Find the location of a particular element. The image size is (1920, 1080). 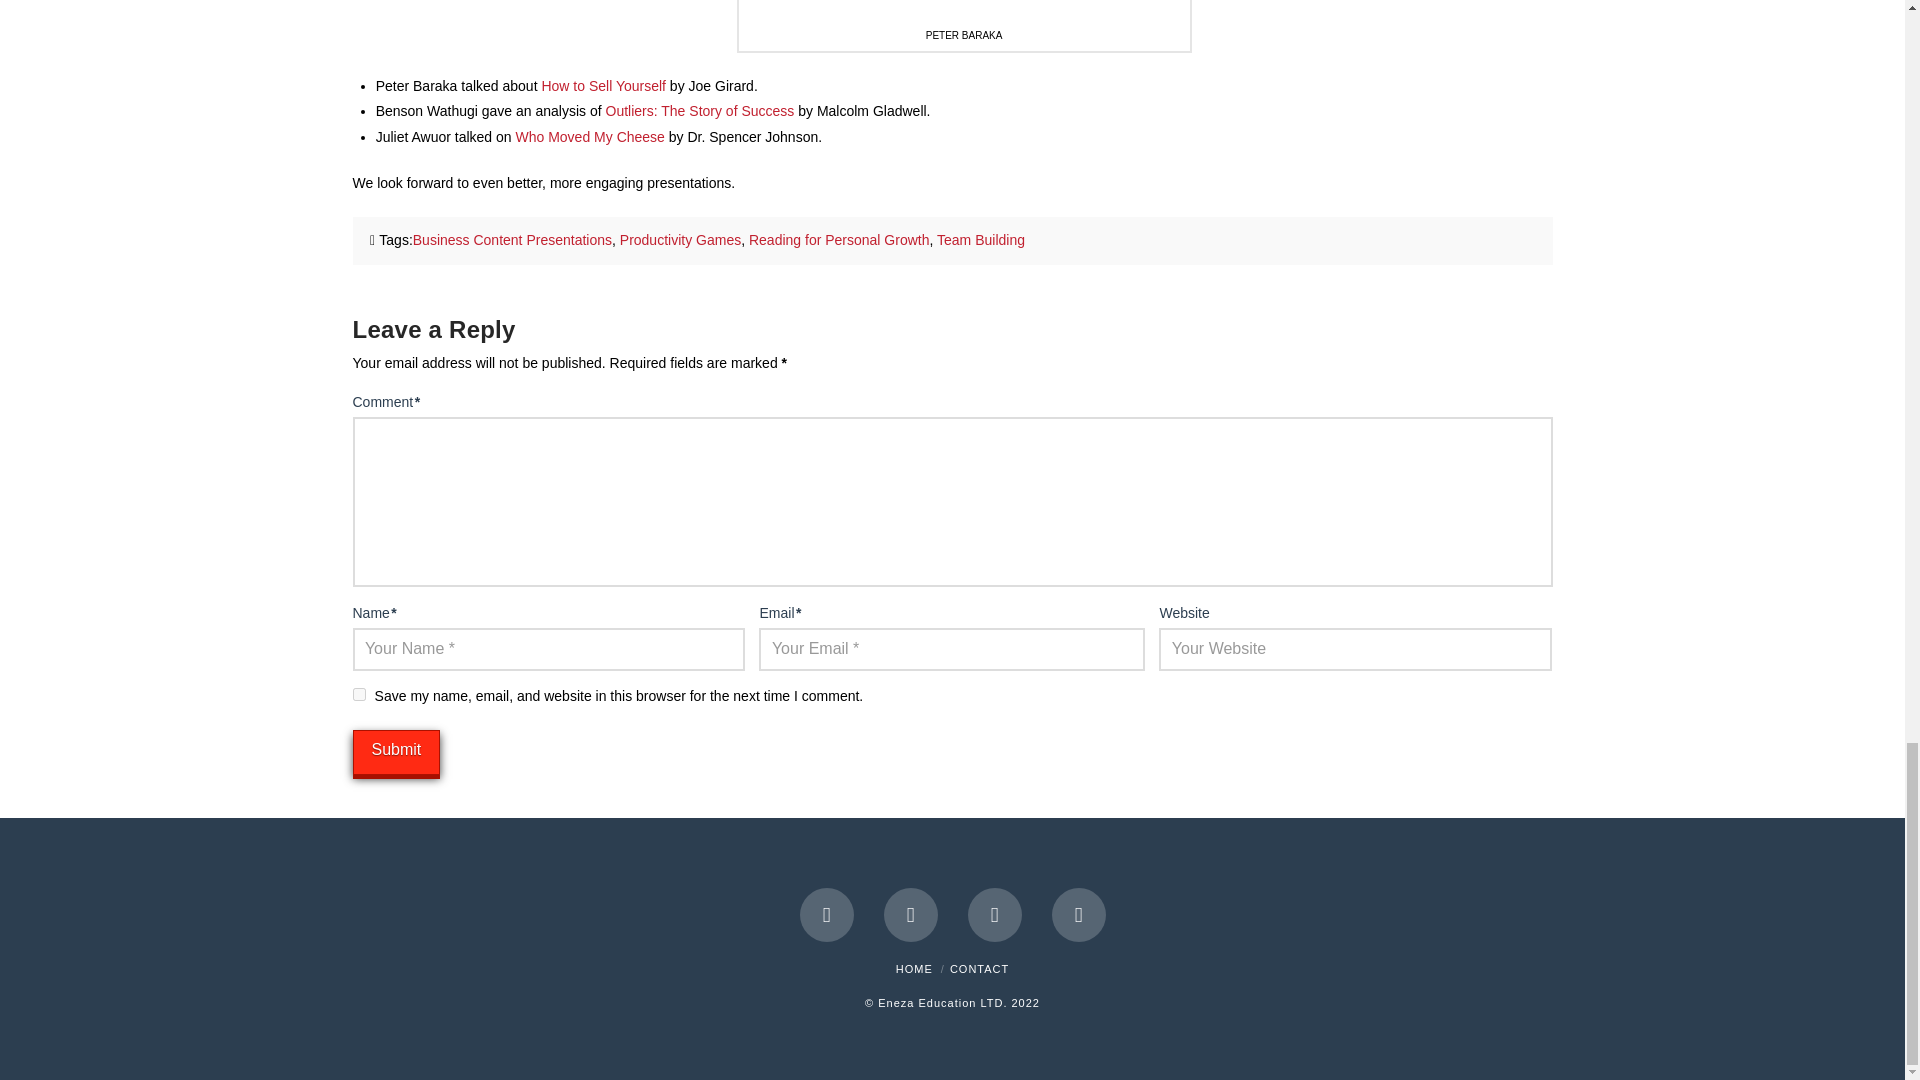

HOME is located at coordinates (914, 969).